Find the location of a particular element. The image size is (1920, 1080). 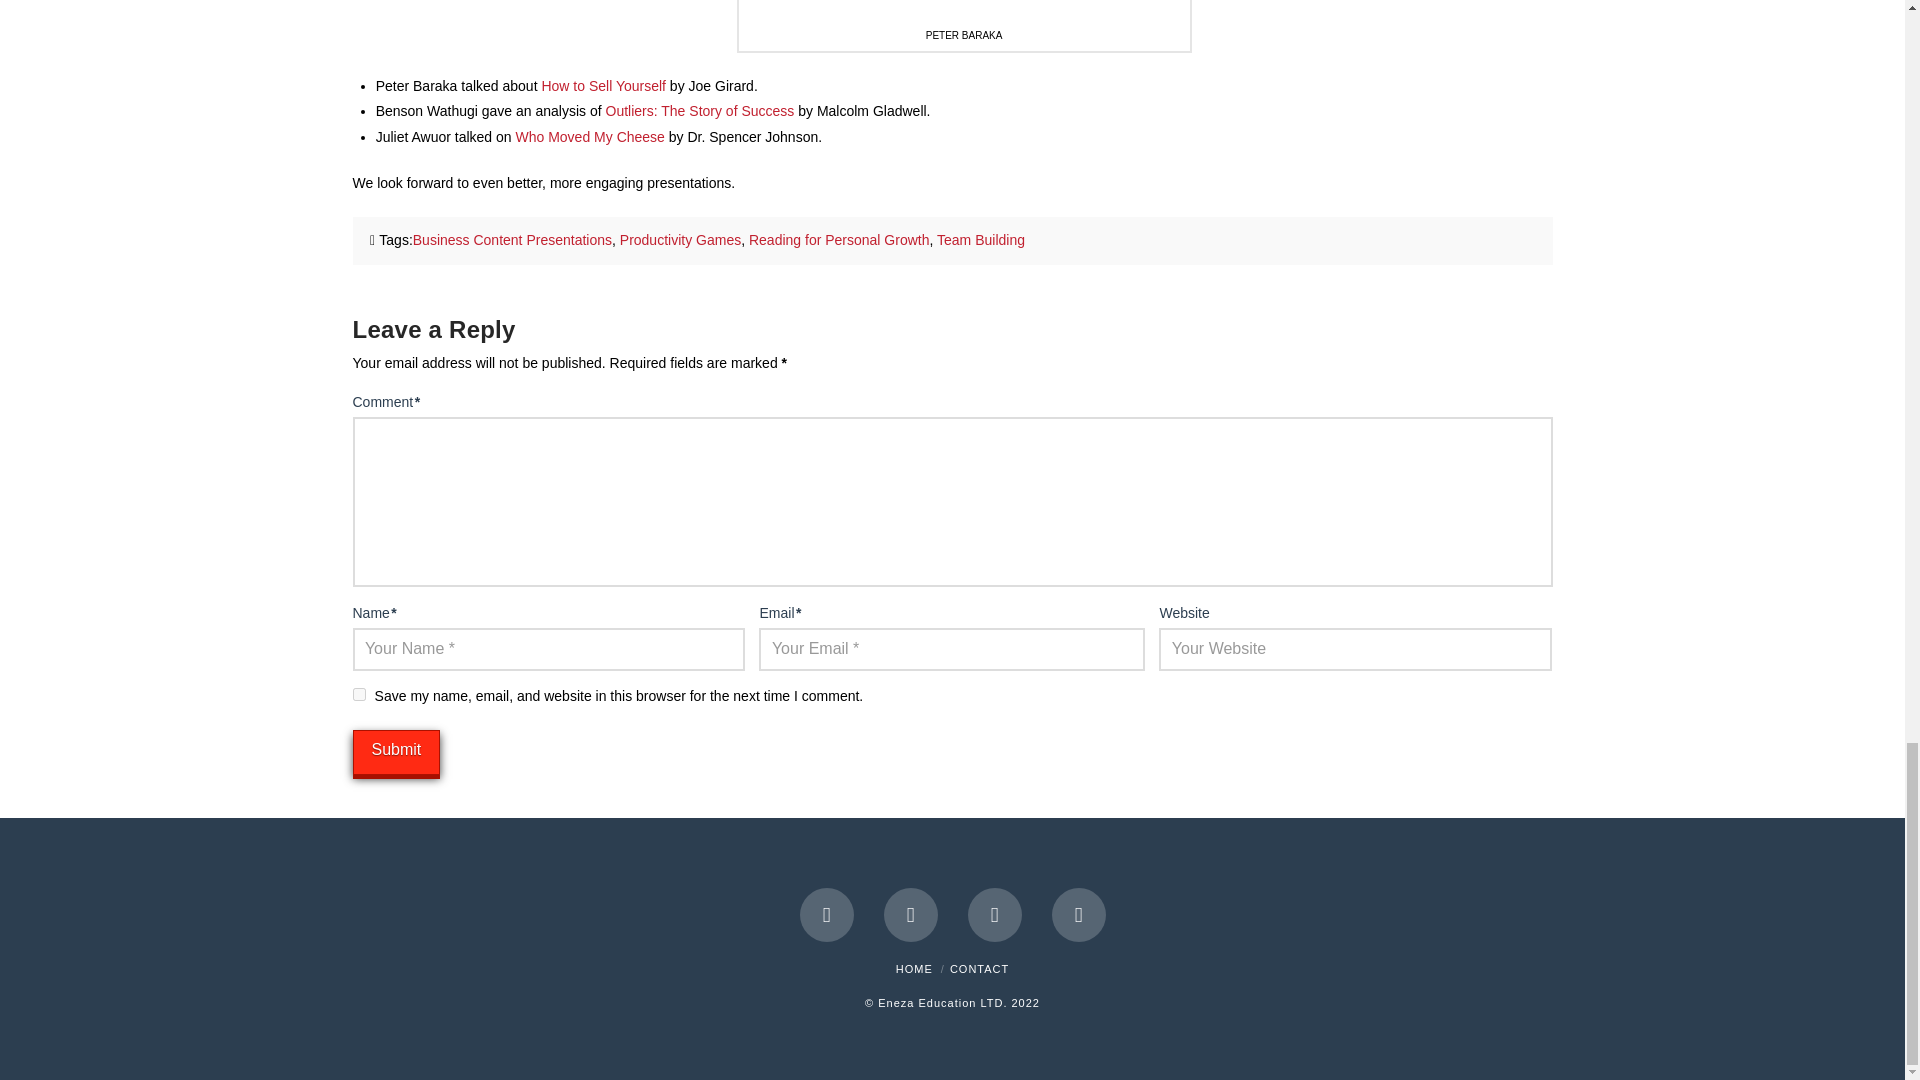

HOME is located at coordinates (914, 969).